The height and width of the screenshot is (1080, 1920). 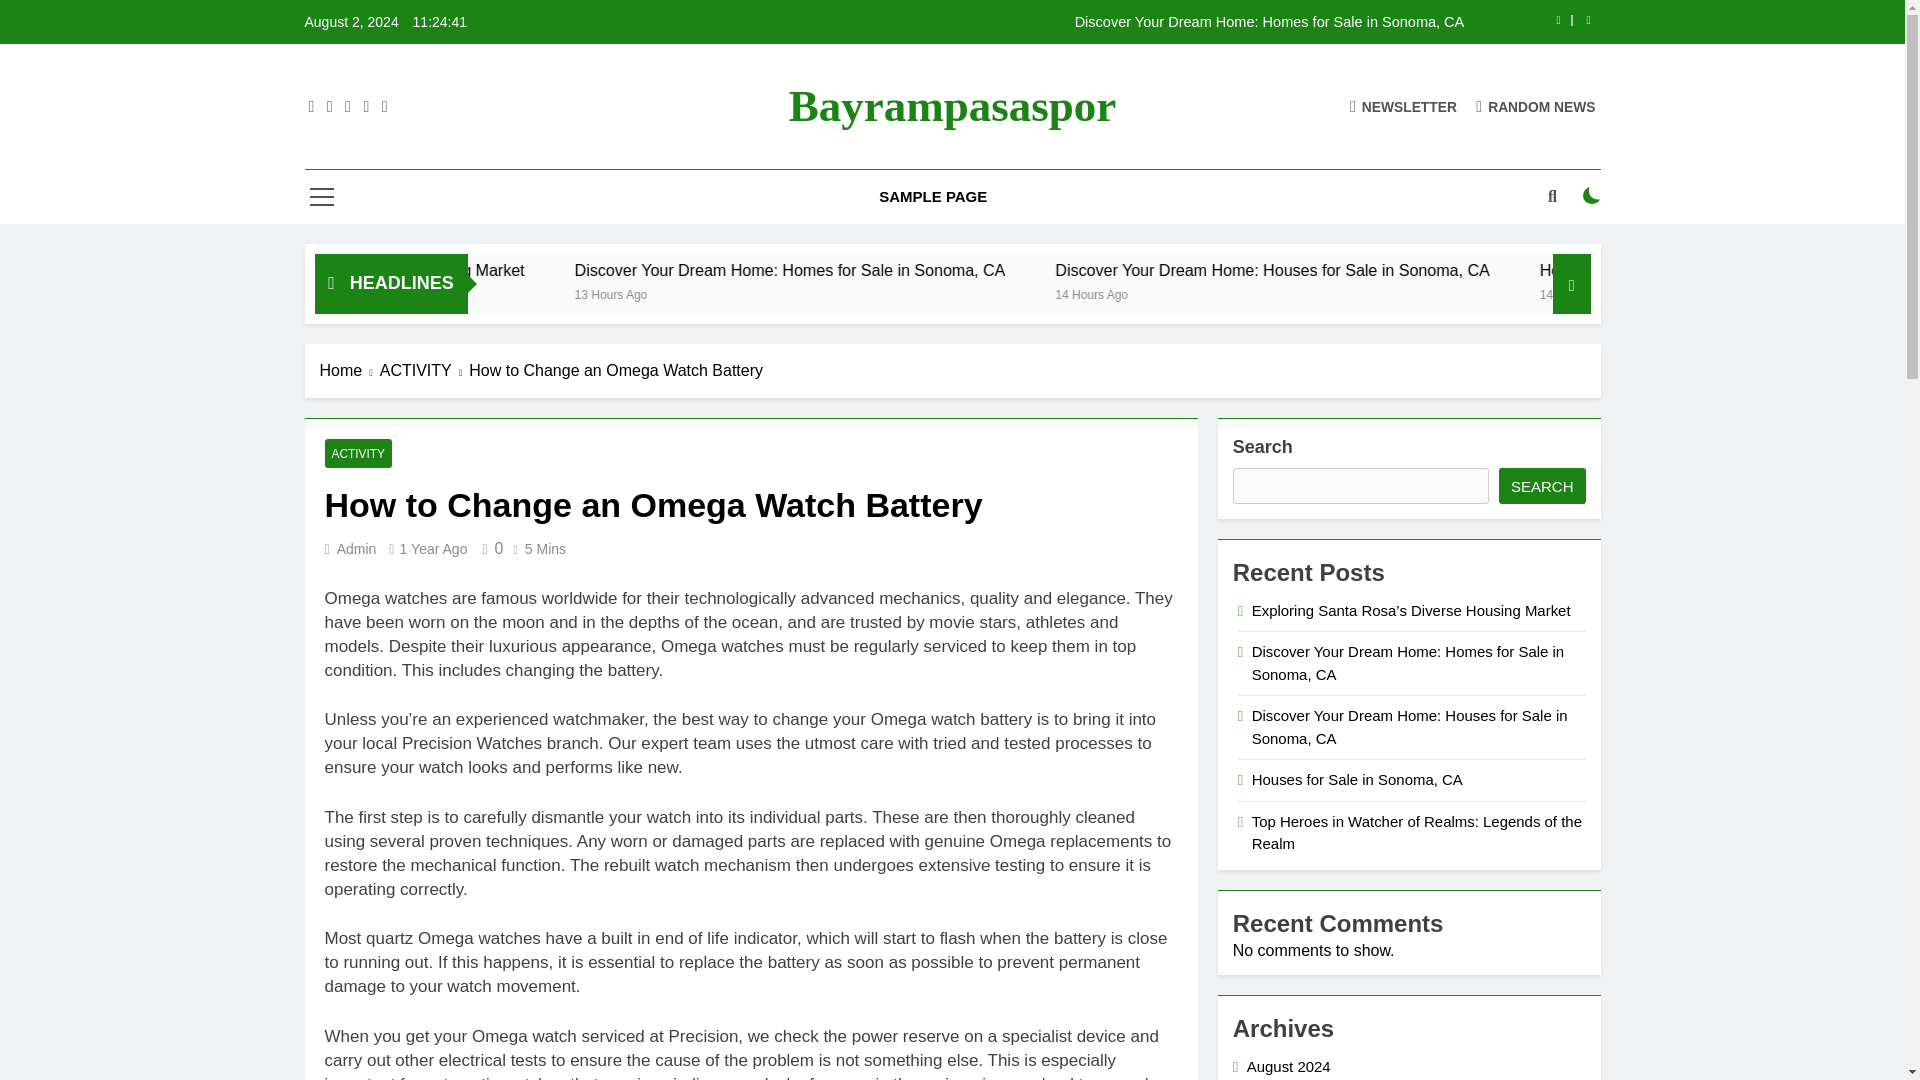 What do you see at coordinates (1464, 270) in the screenshot?
I see `Discover Your Dream Home: Houses for Sale in Sonoma, CA` at bounding box center [1464, 270].